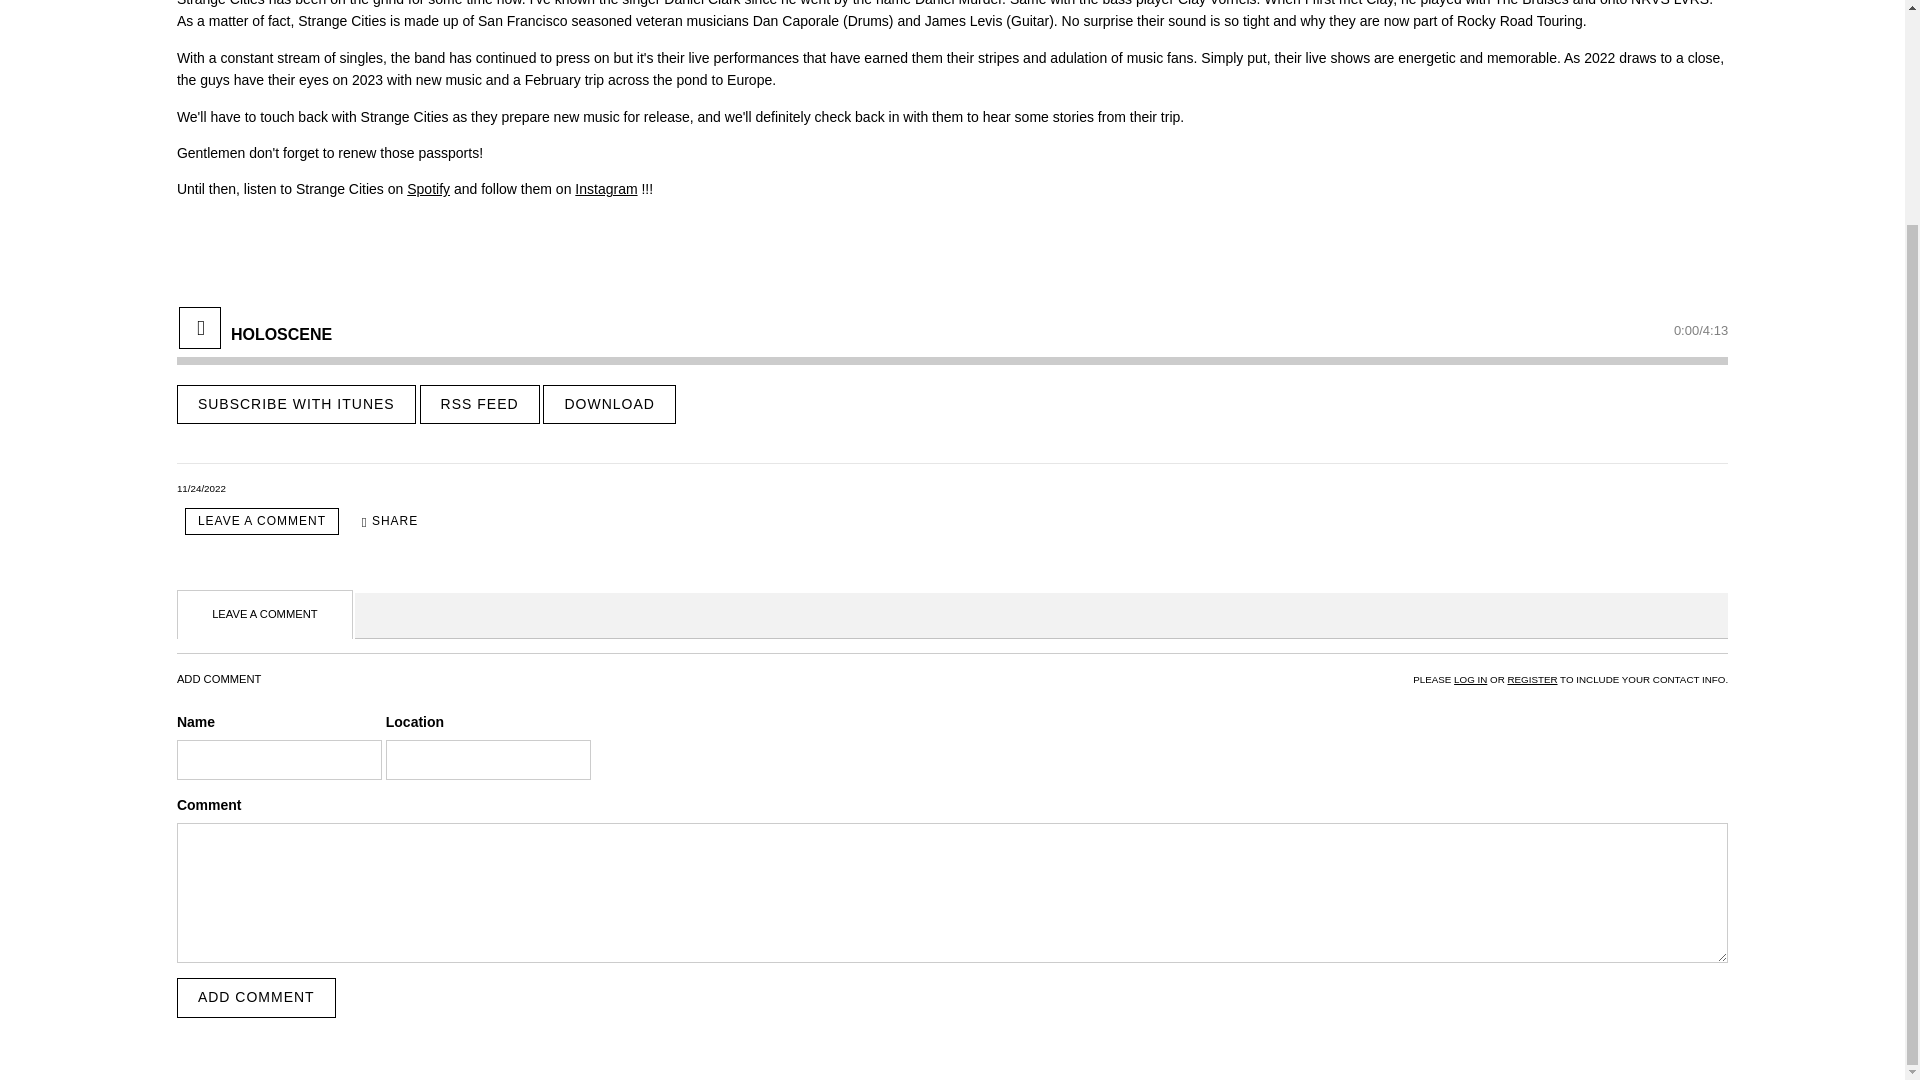 This screenshot has height=1080, width=1920. Describe the element at coordinates (1470, 678) in the screenshot. I see `LOG IN` at that location.